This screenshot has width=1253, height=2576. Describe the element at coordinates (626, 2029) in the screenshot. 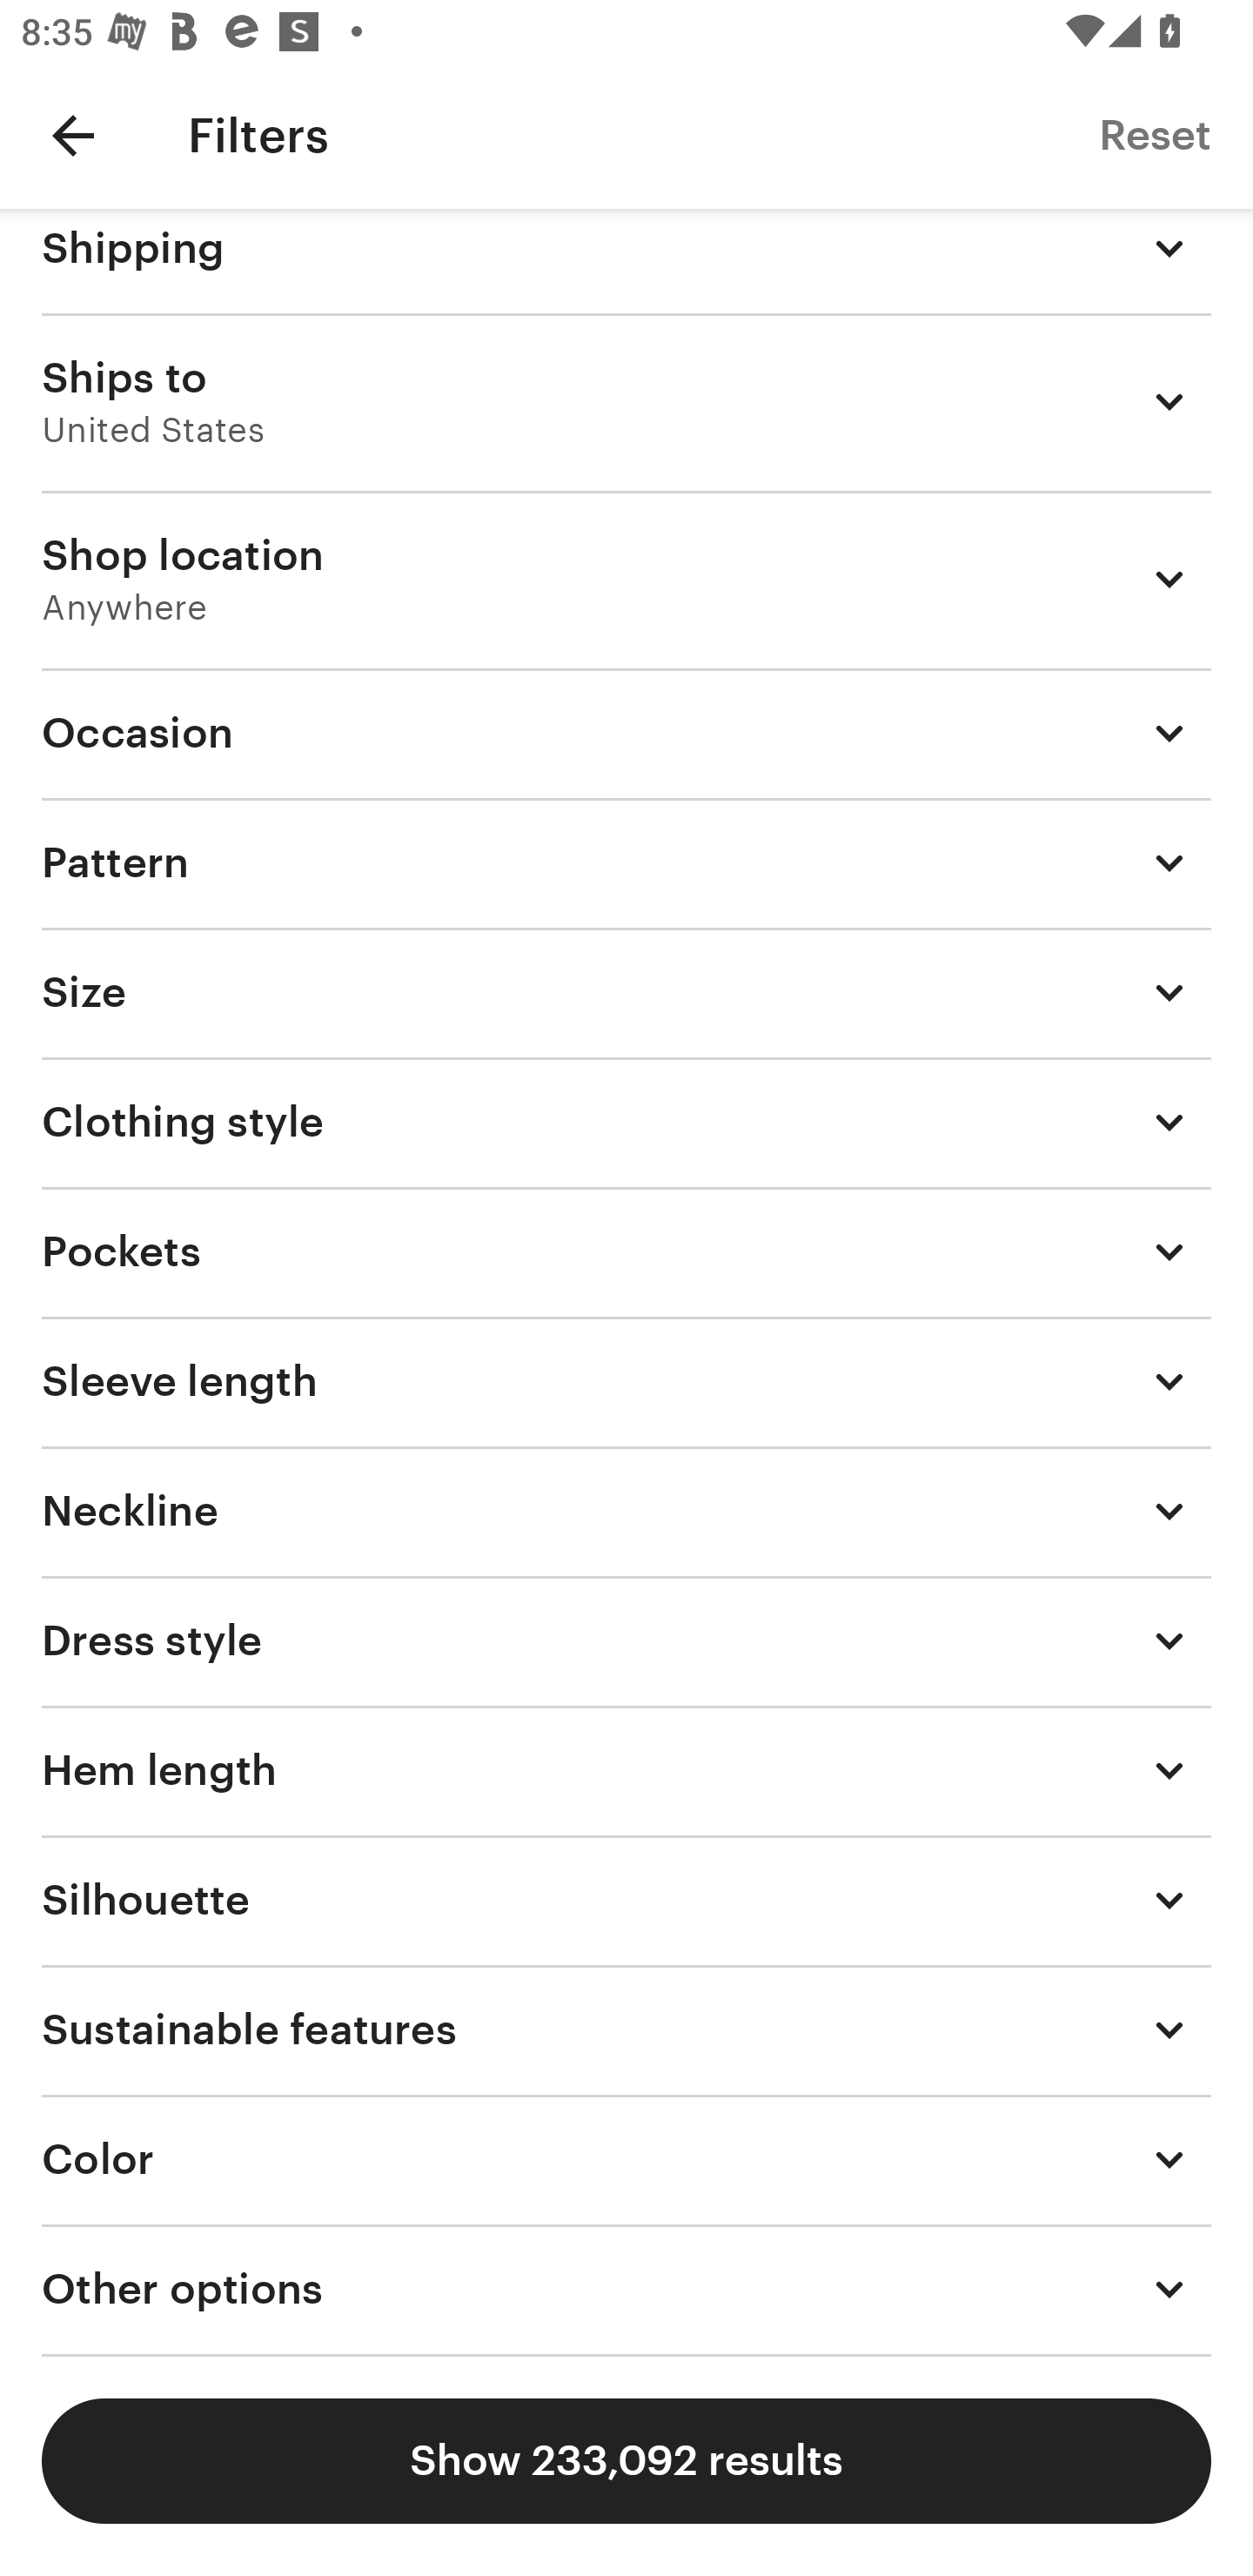

I see `Sustainable features` at that location.